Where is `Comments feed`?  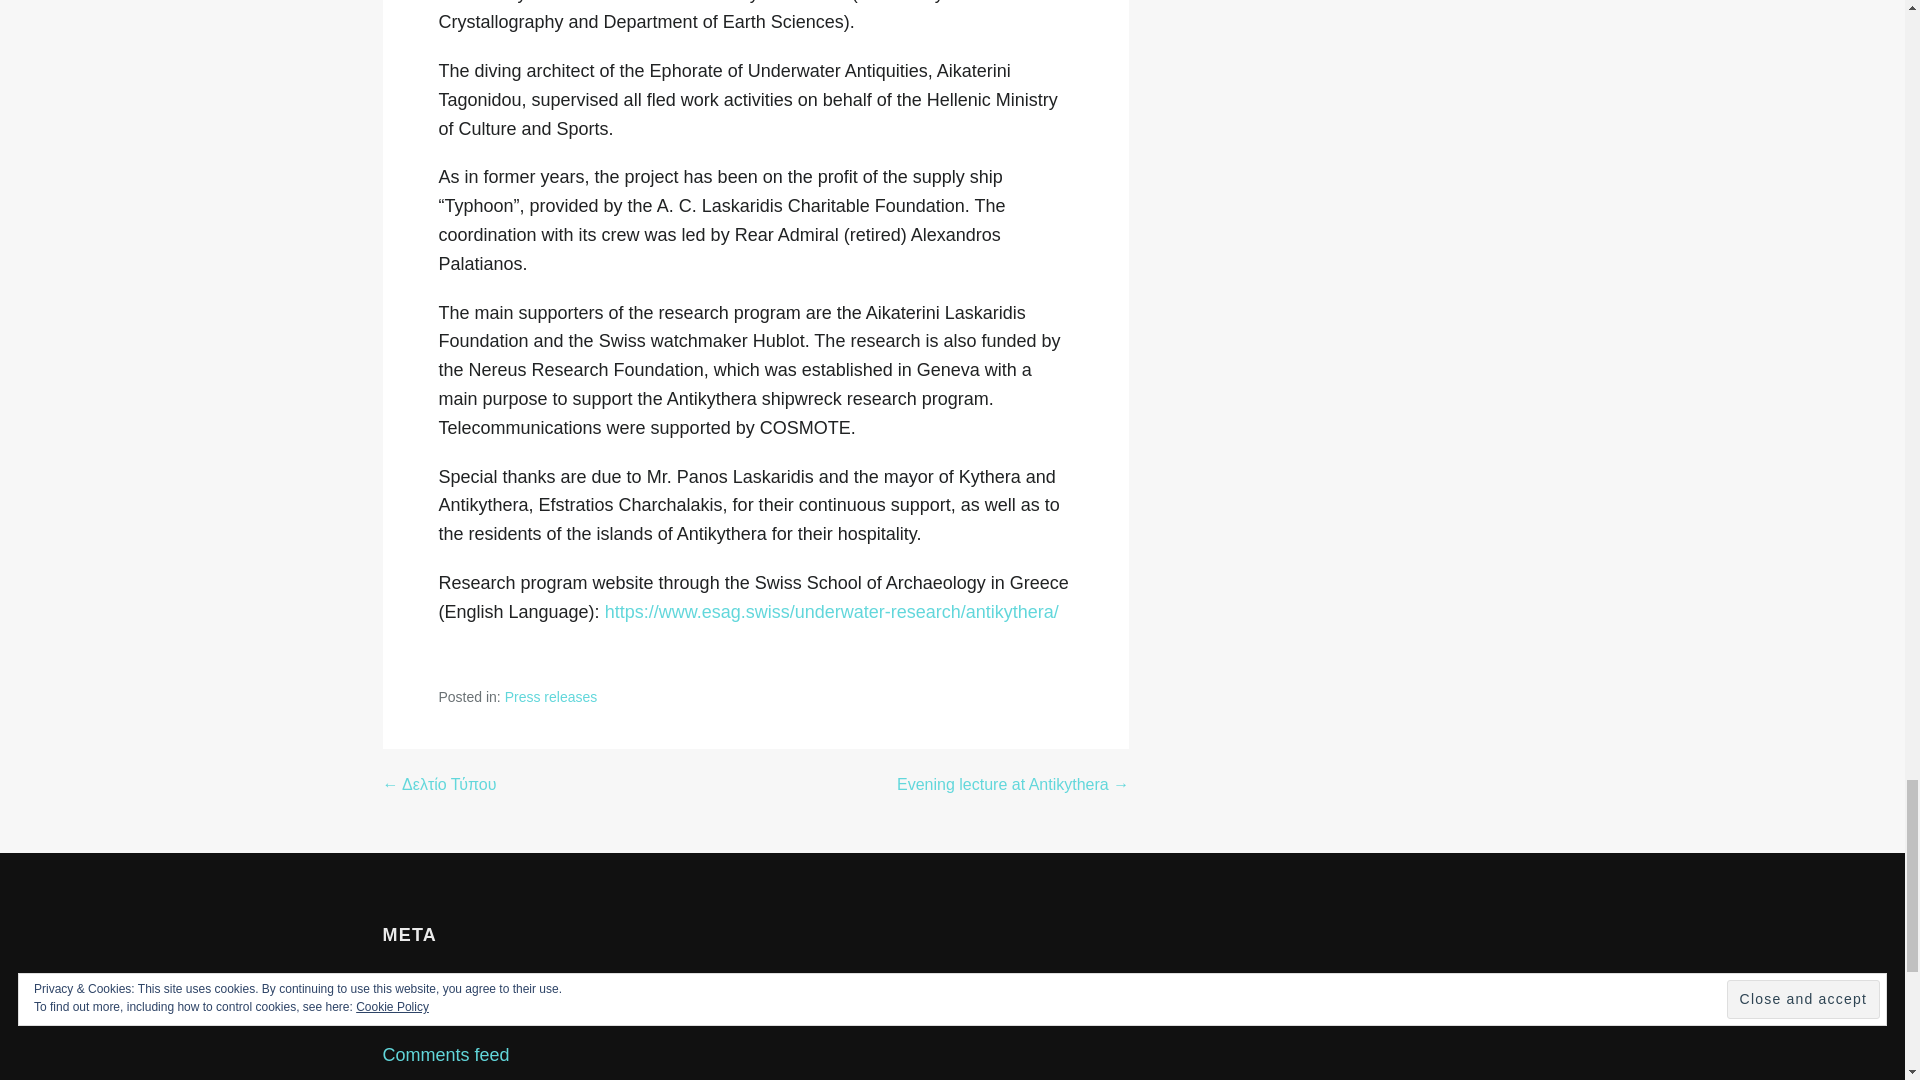
Comments feed is located at coordinates (445, 1054).